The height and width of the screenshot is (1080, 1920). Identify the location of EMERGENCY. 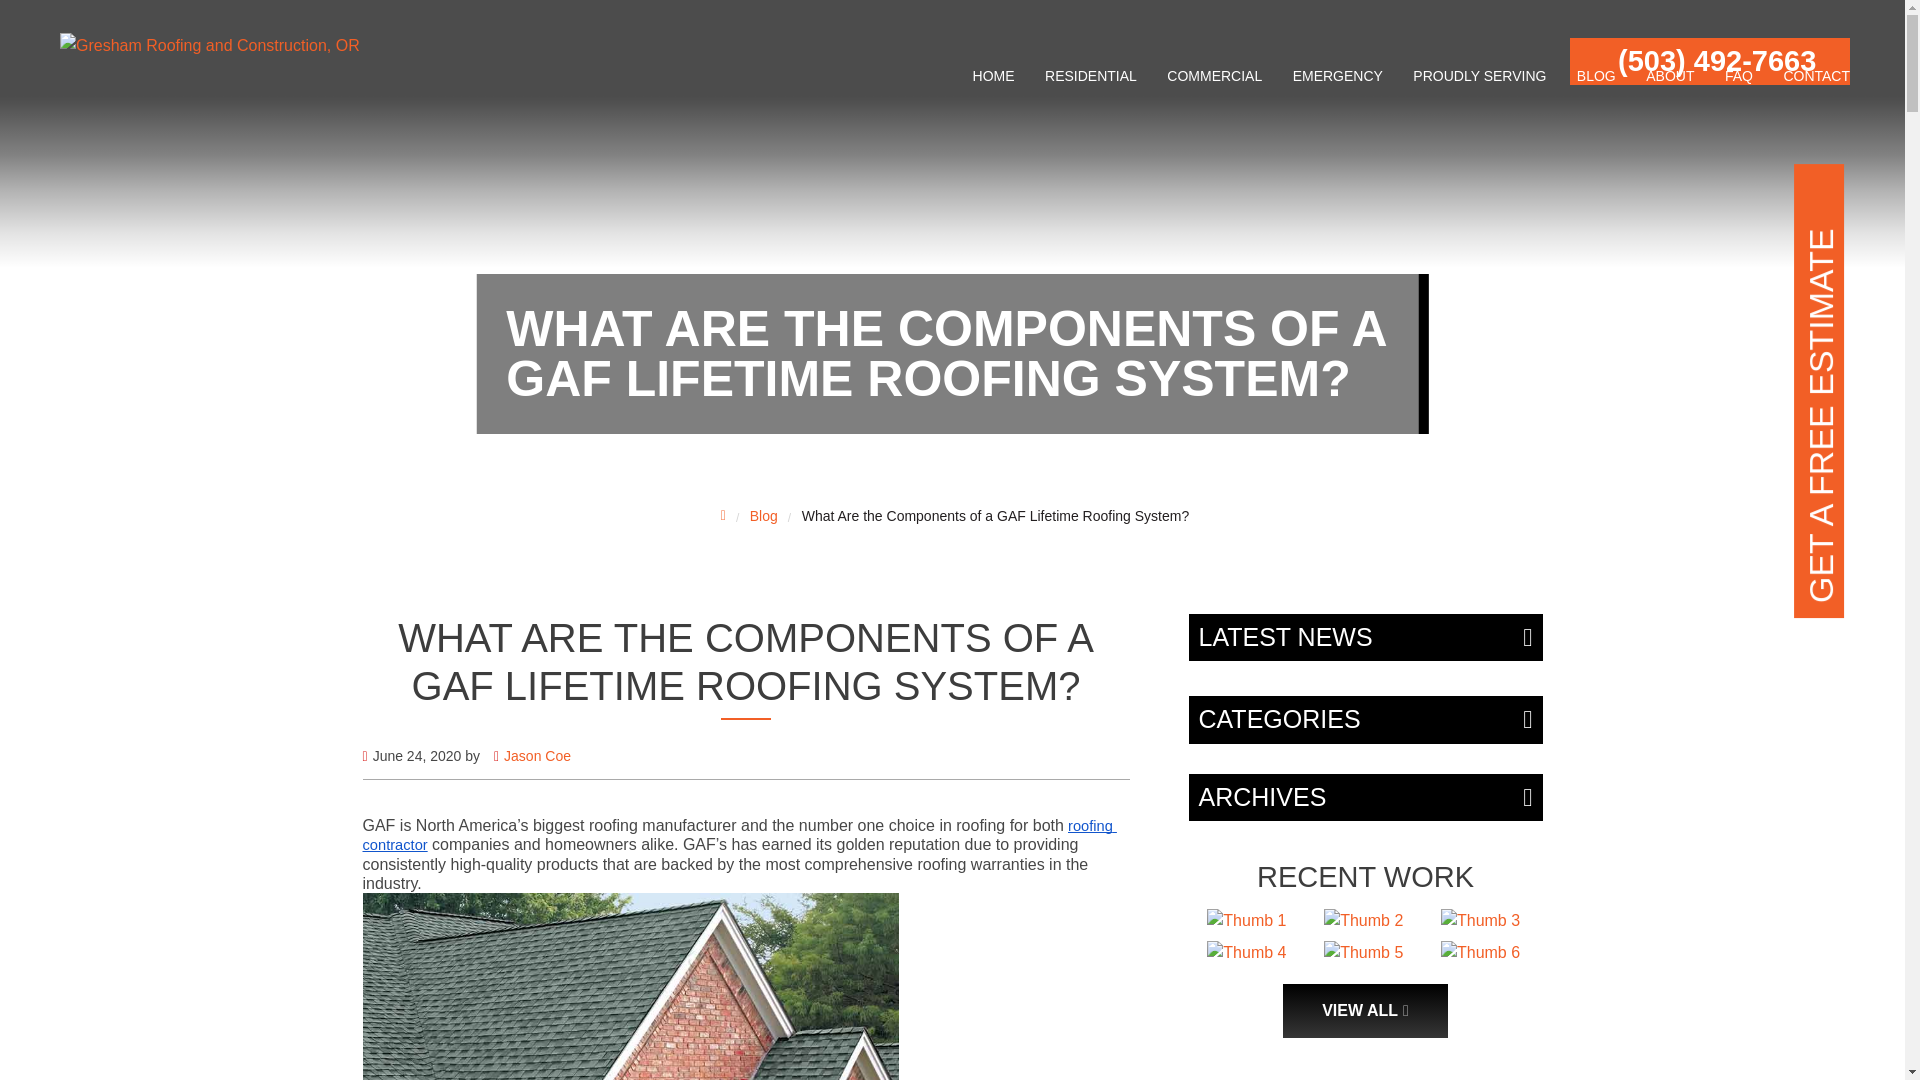
(1338, 76).